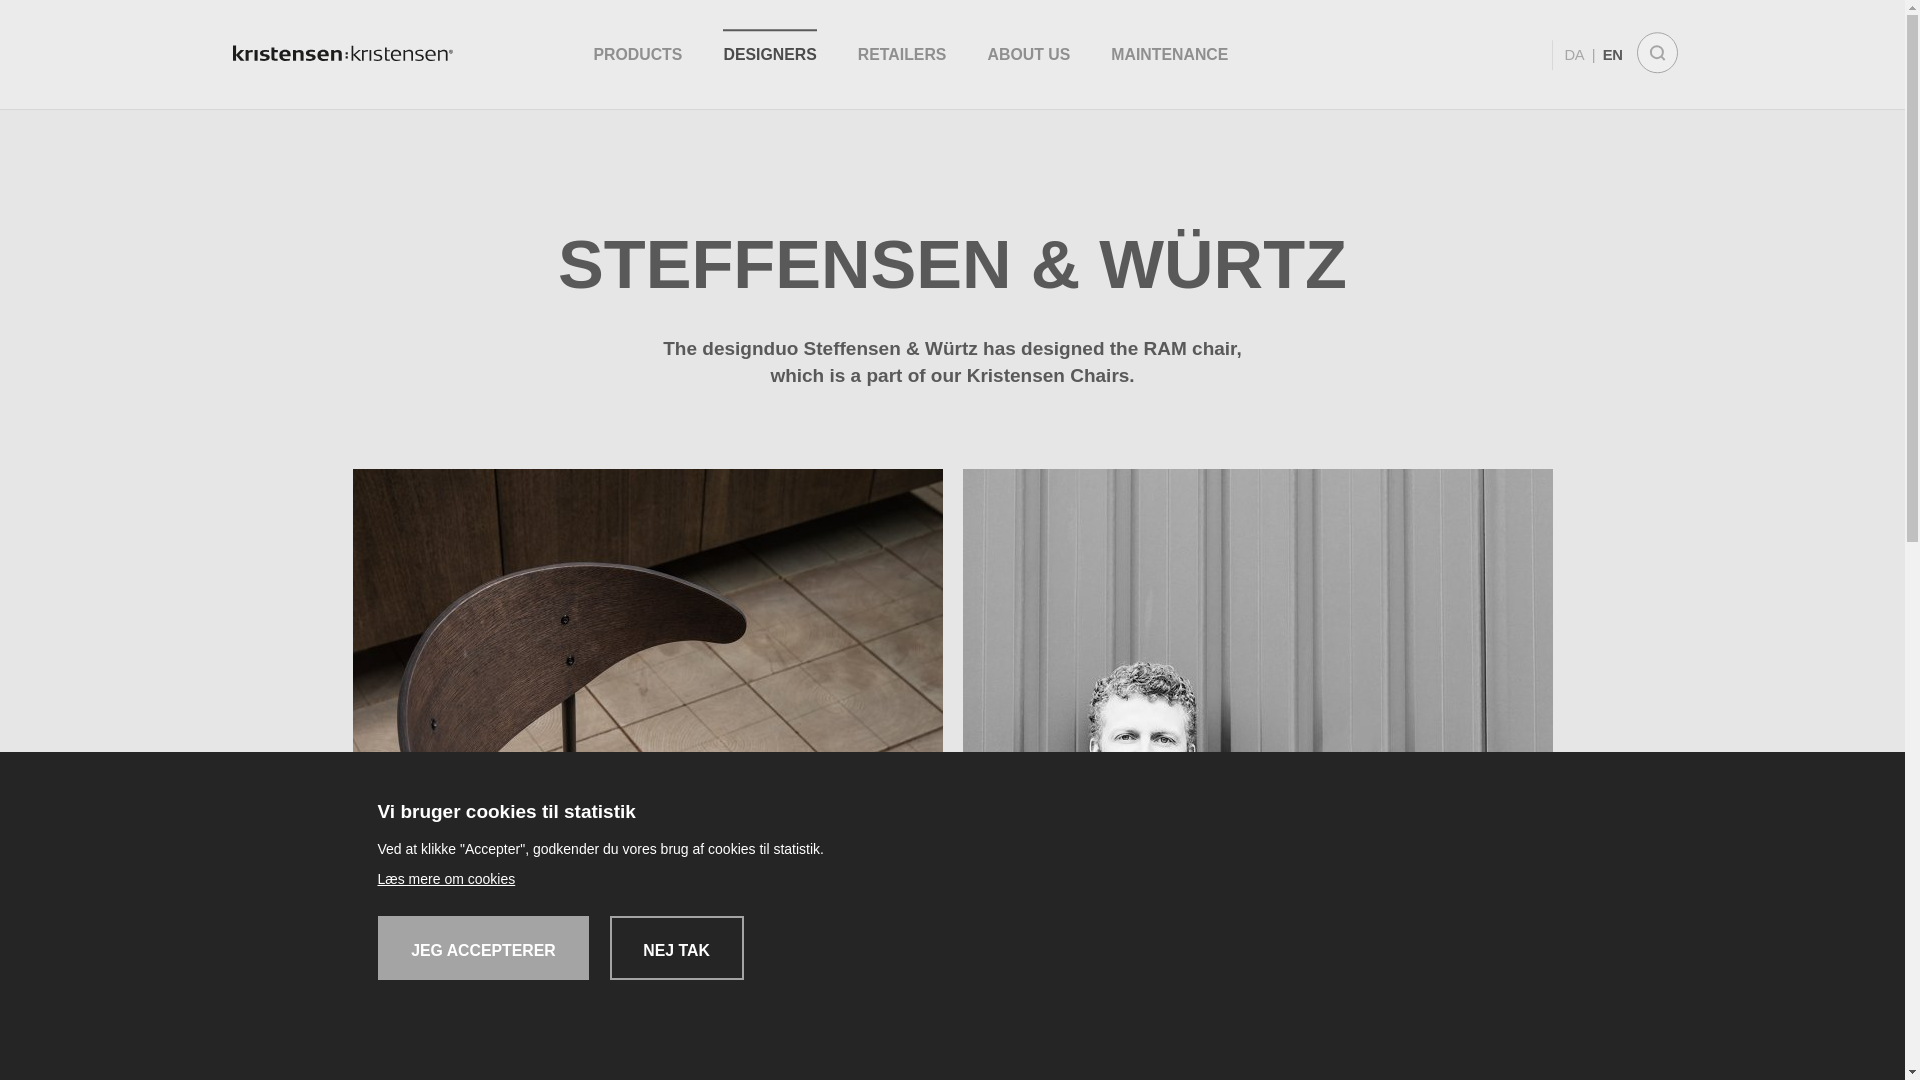 The height and width of the screenshot is (1080, 1920). I want to click on NEJ TAK, so click(677, 947).